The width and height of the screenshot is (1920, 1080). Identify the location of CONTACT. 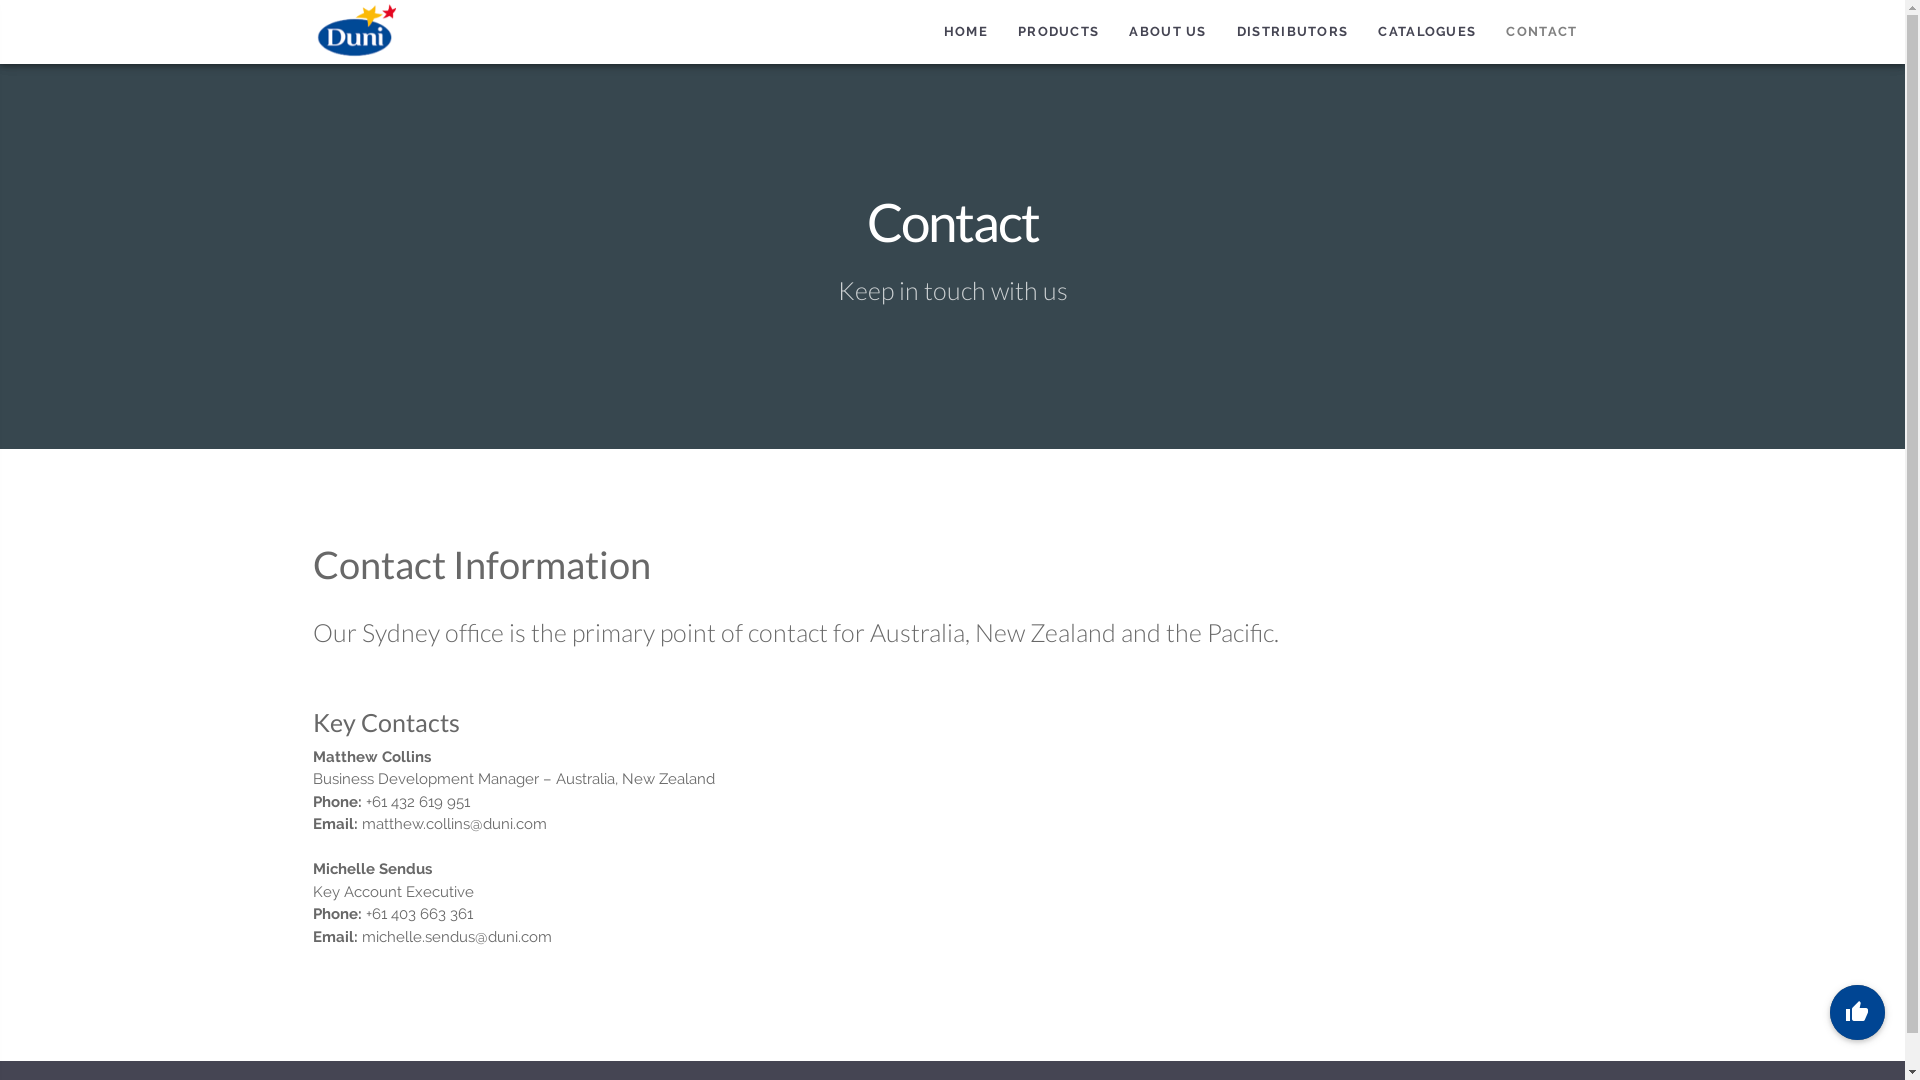
(1542, 32).